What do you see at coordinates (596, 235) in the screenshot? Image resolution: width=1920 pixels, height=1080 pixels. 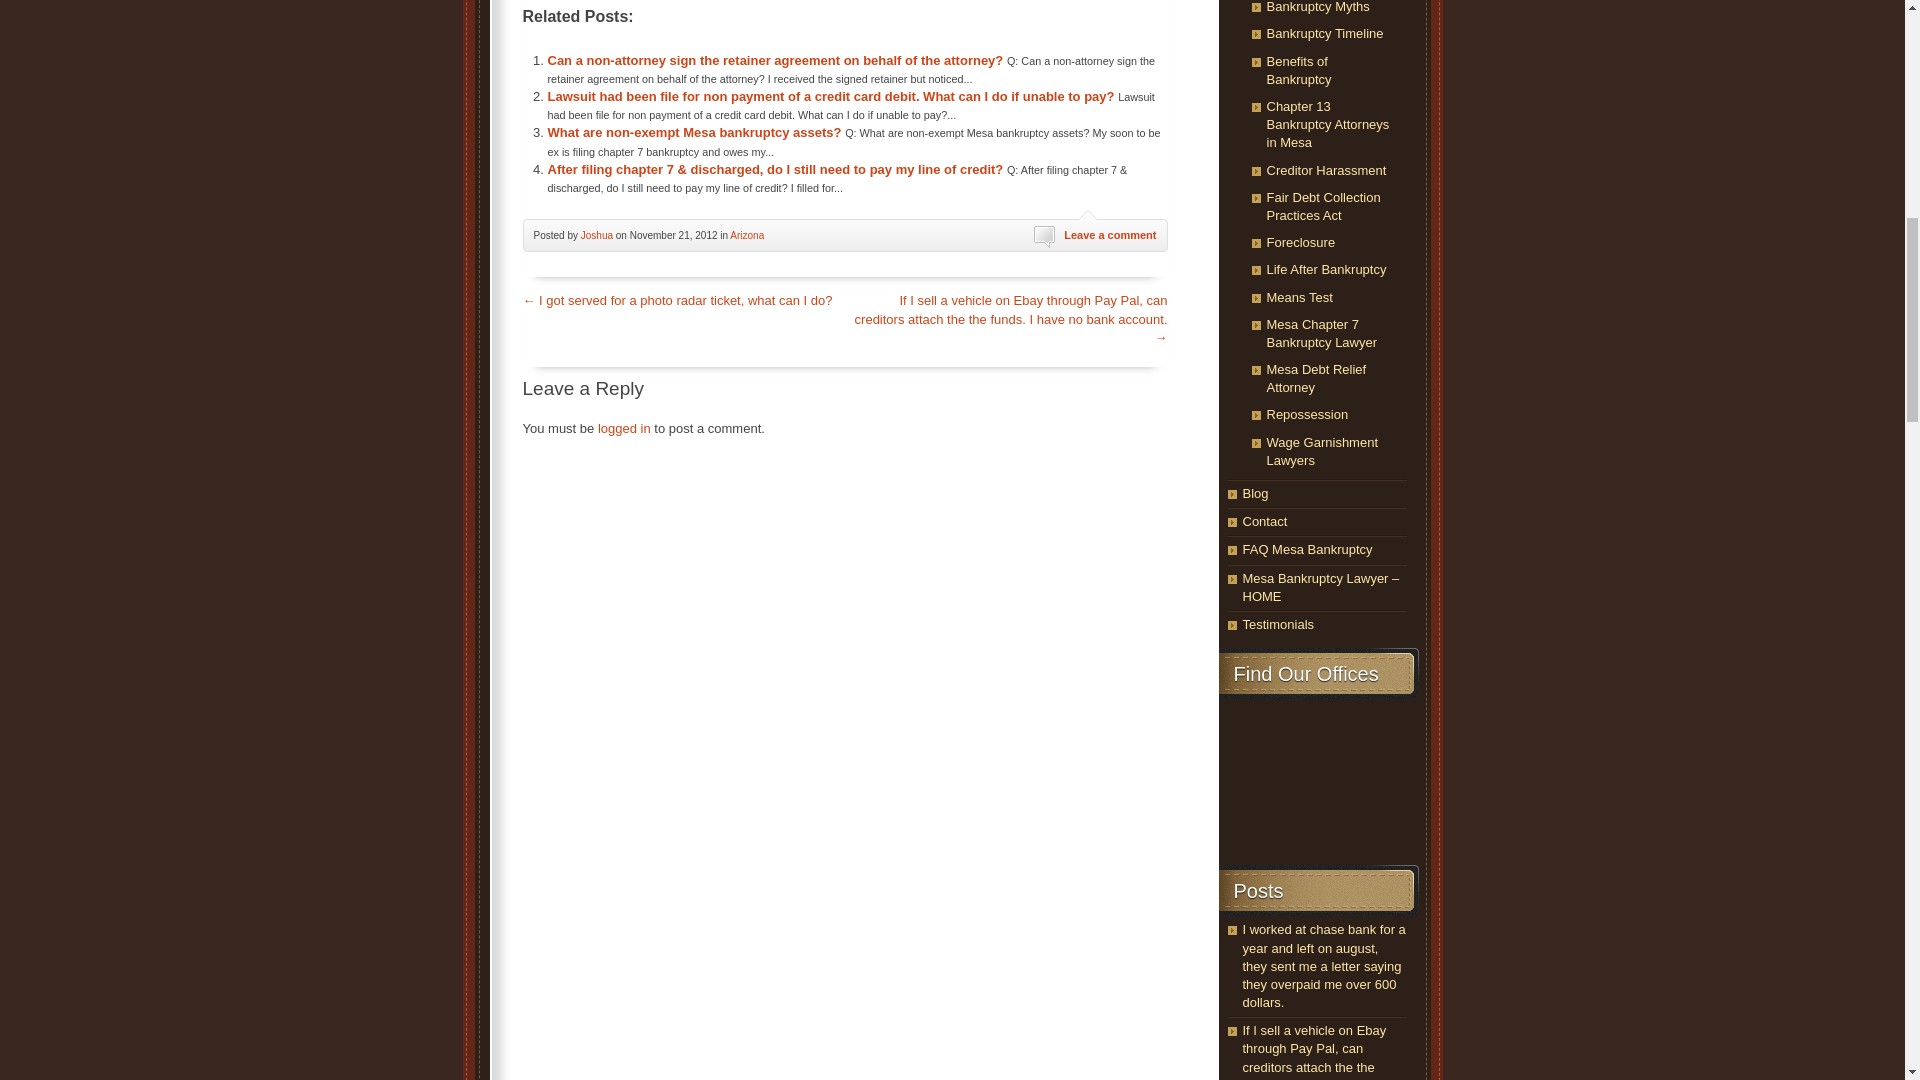 I see `Joshua` at bounding box center [596, 235].